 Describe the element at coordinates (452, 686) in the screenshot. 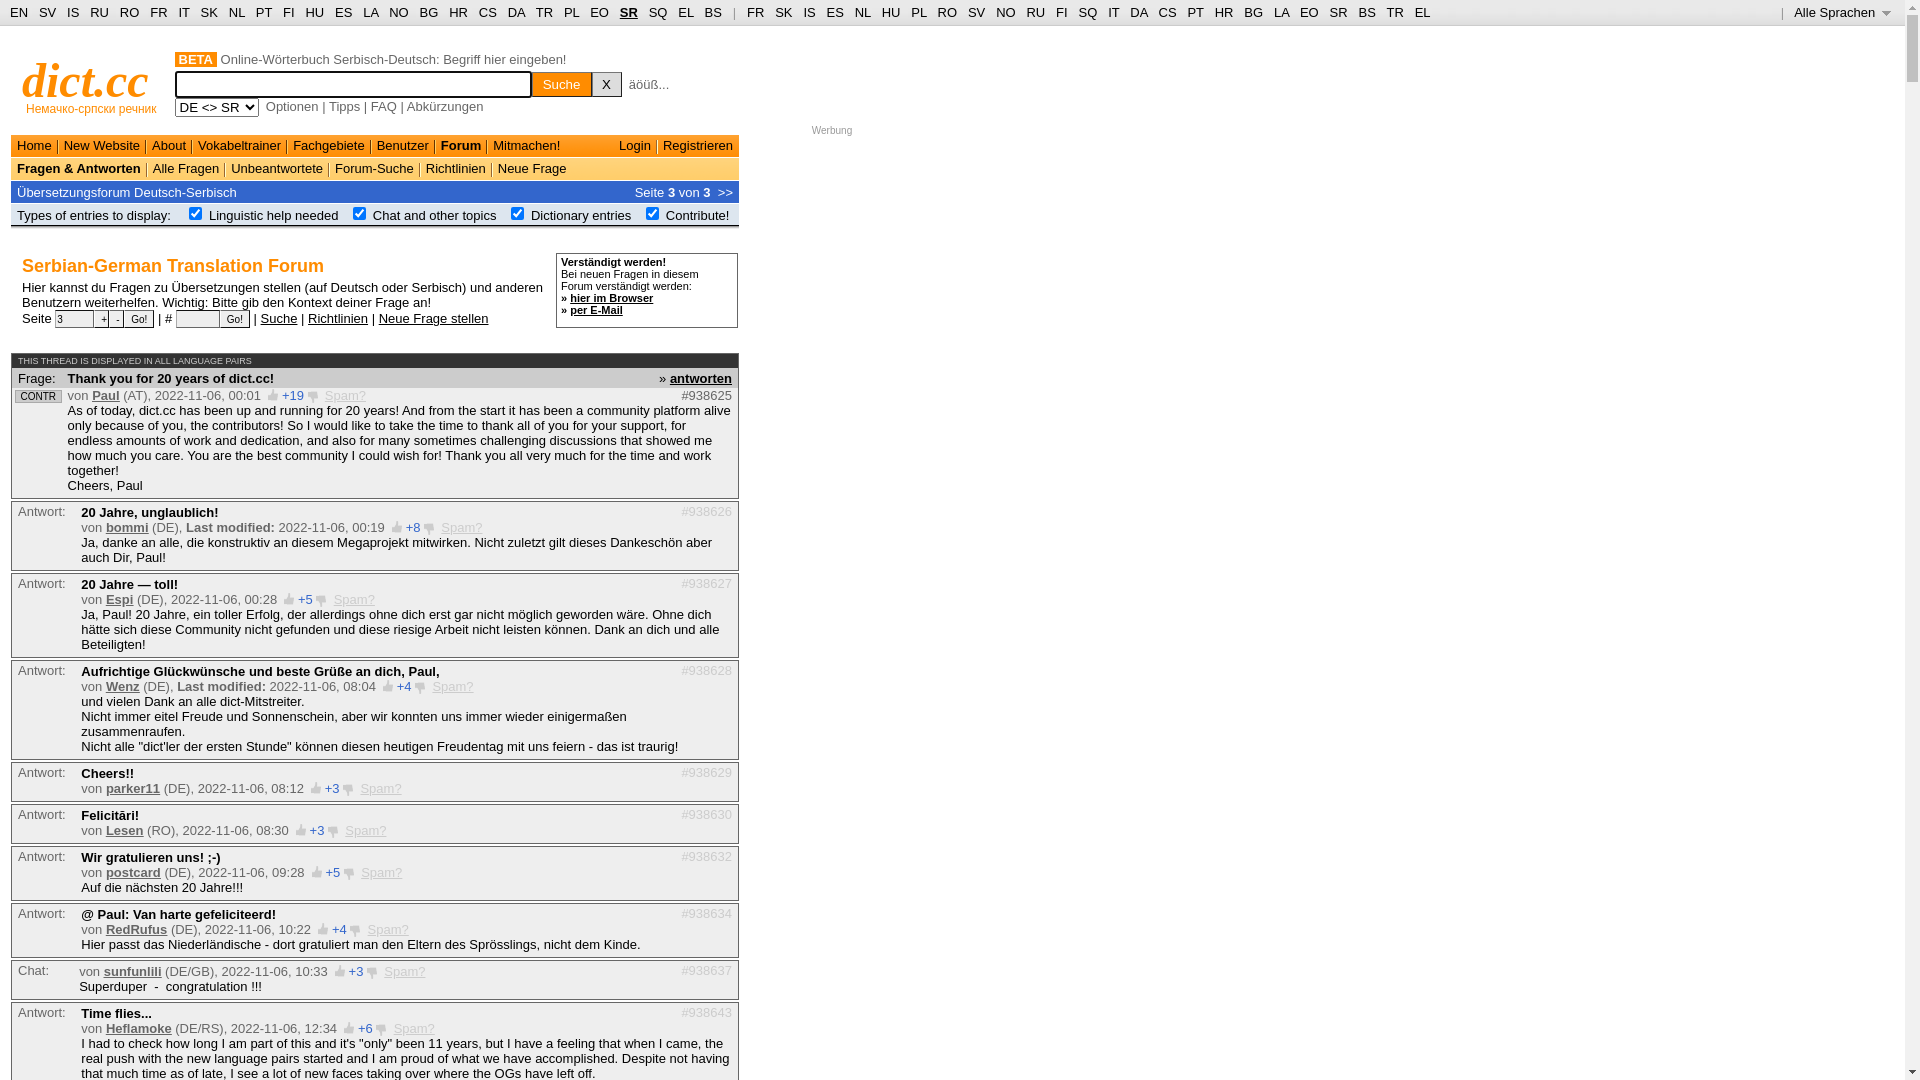

I see `Spam?` at that location.